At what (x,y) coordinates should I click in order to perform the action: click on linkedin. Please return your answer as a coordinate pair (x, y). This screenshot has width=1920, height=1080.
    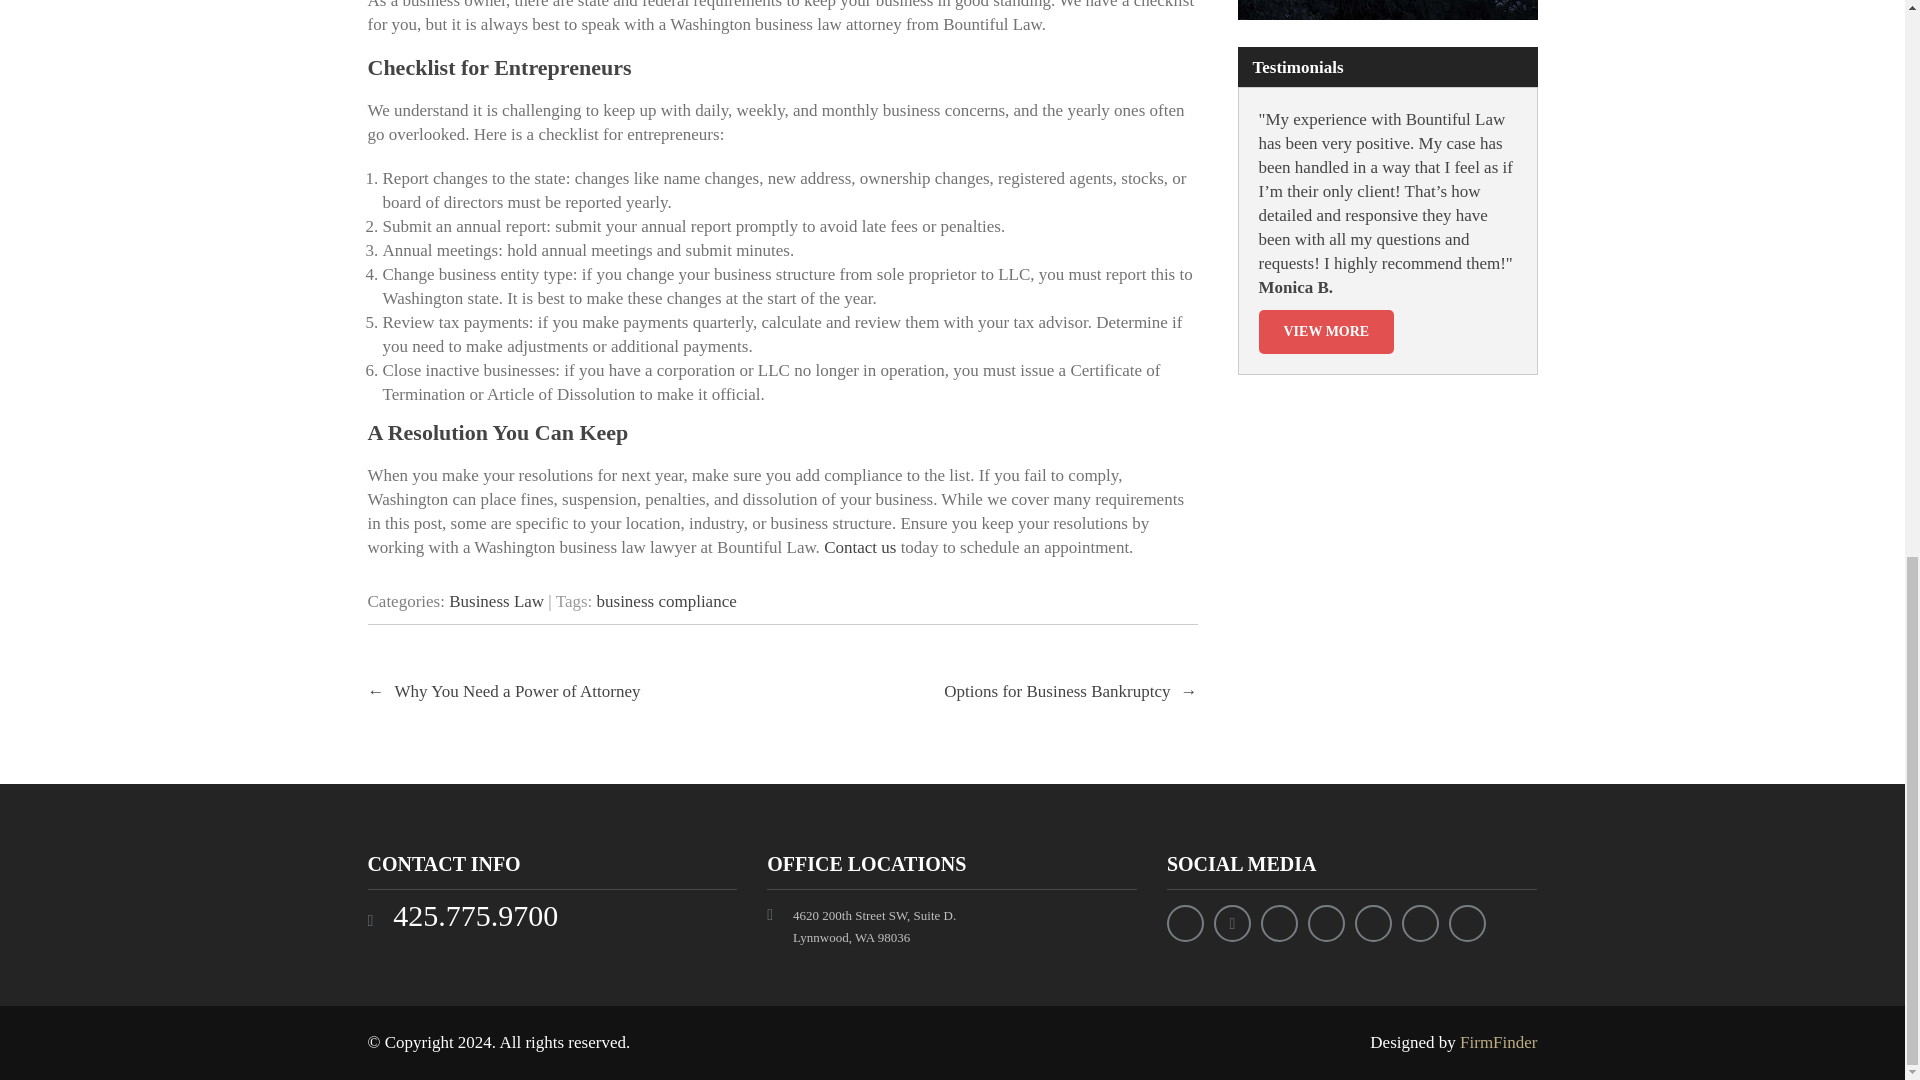
    Looking at the image, I should click on (1232, 923).